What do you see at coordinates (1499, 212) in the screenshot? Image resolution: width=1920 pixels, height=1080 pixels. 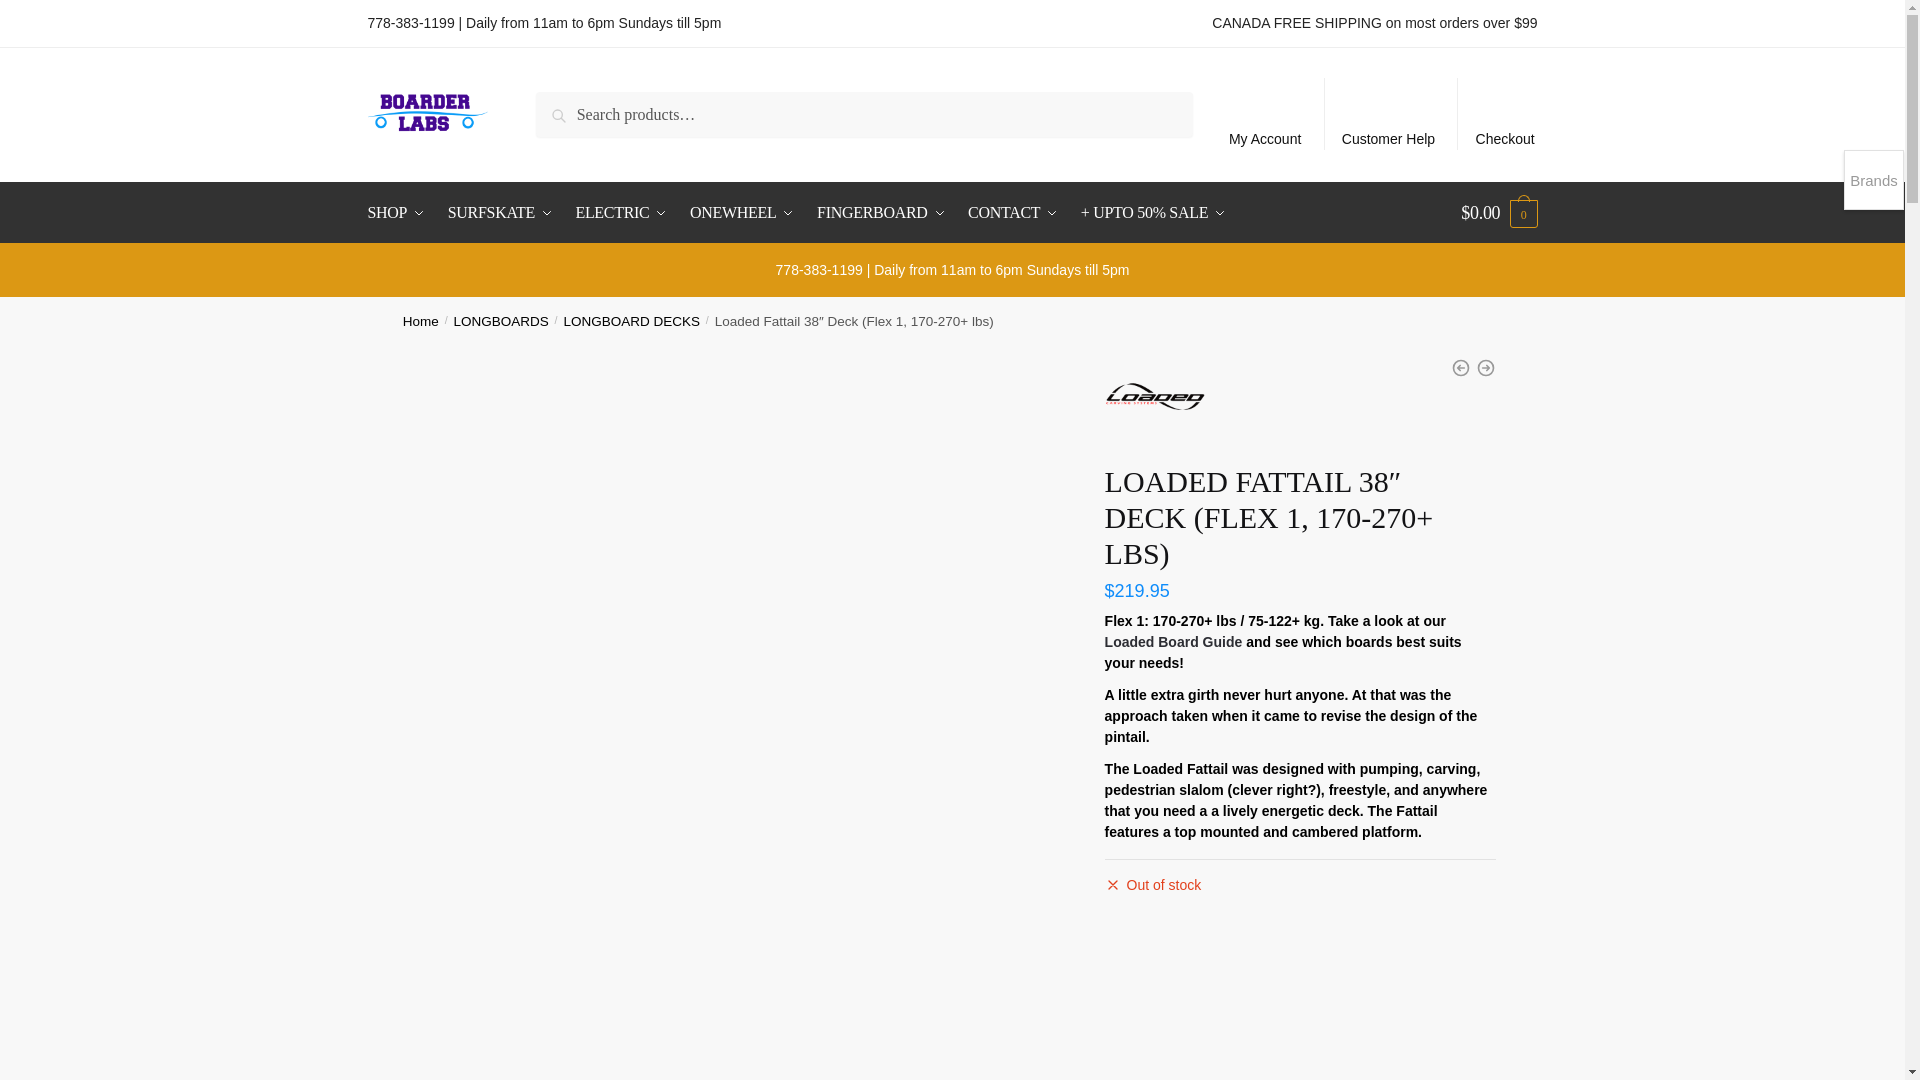 I see `View your shopping cart` at bounding box center [1499, 212].